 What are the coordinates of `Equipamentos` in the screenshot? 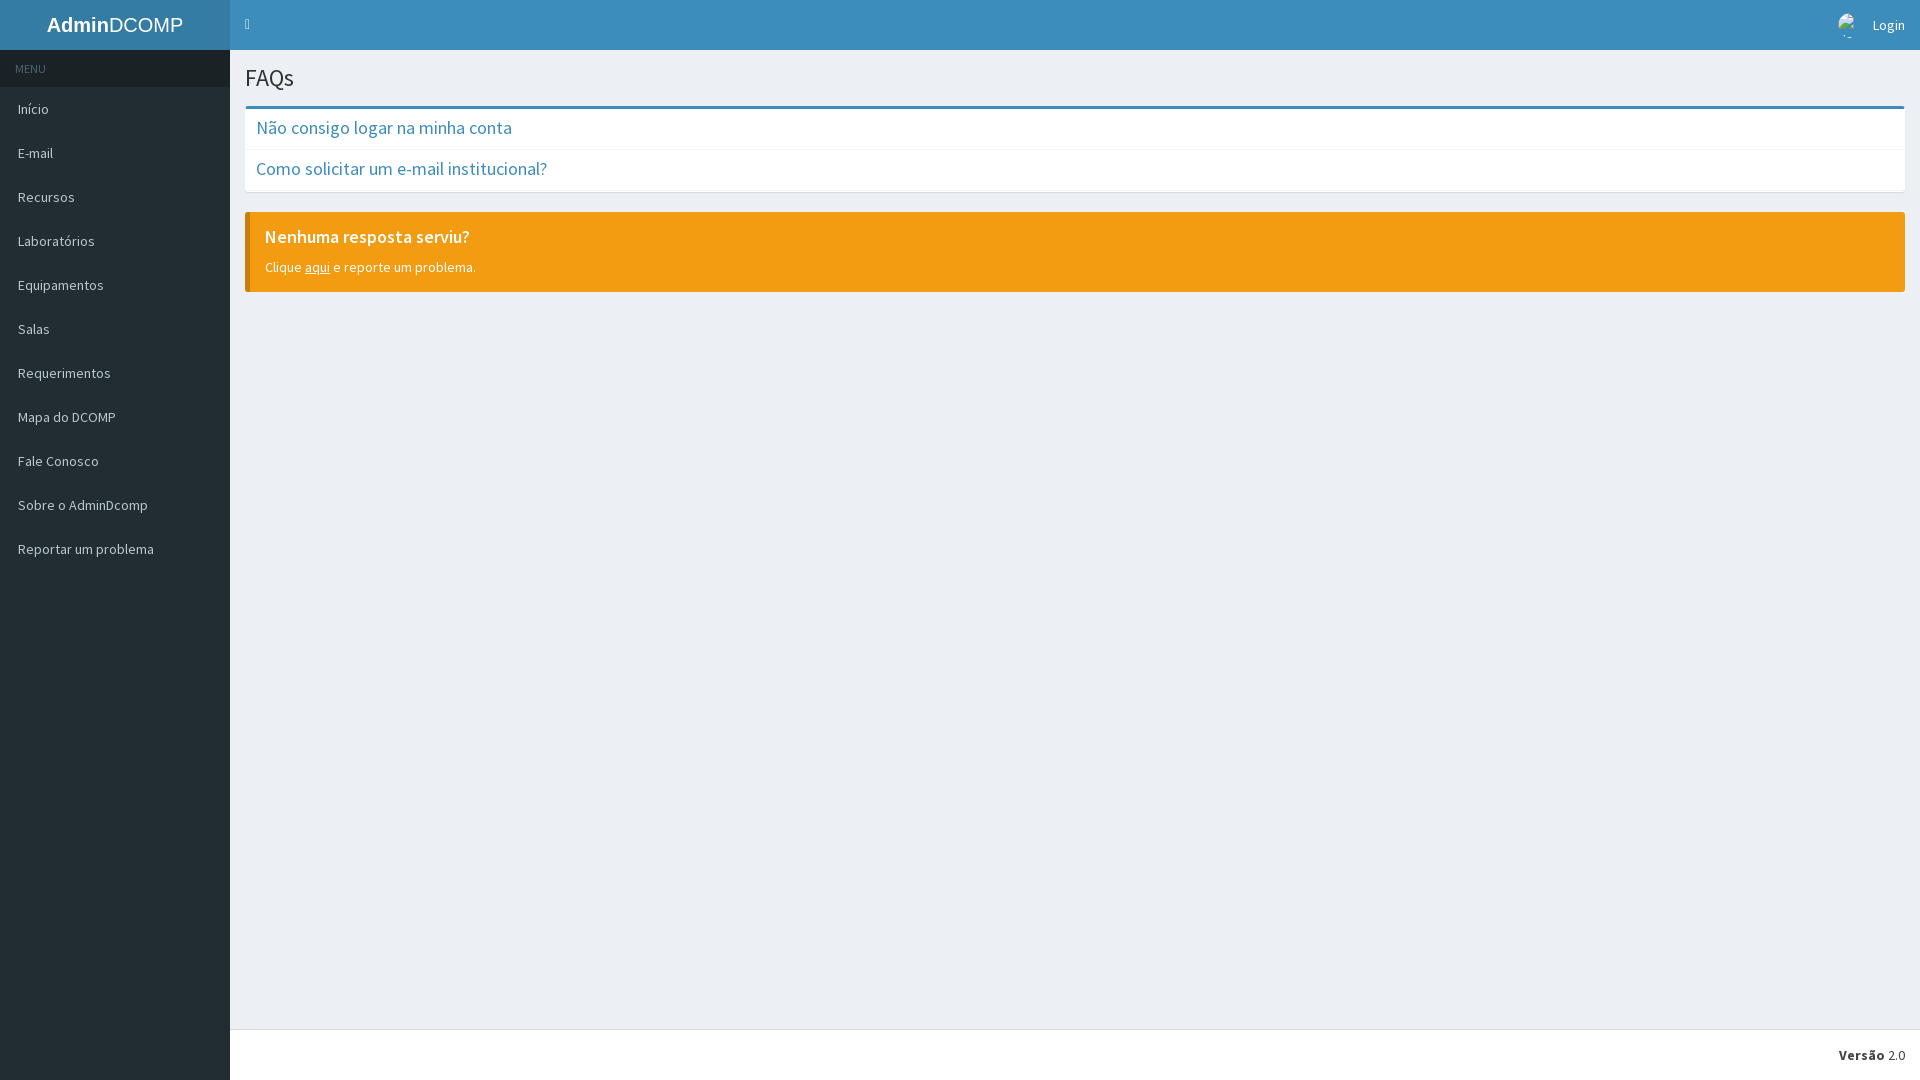 It's located at (115, 285).